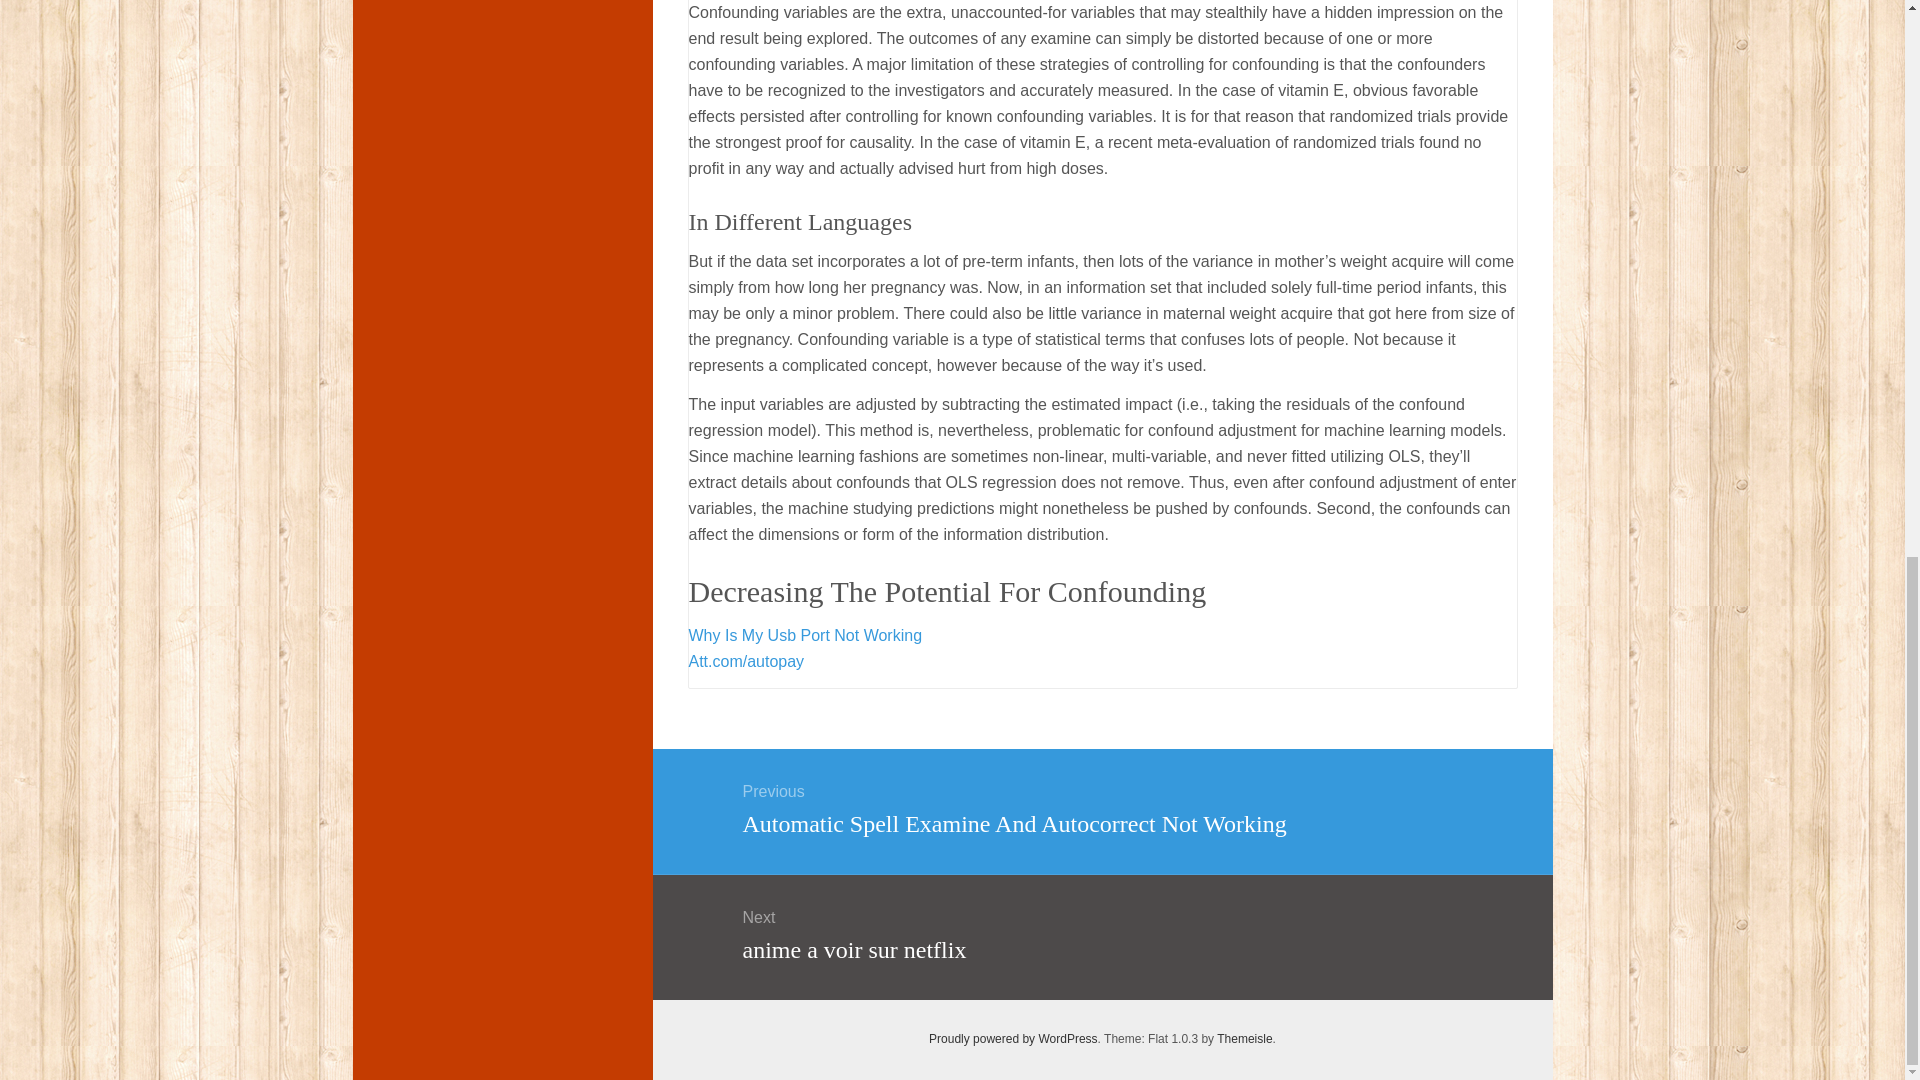 This screenshot has width=1920, height=1080. What do you see at coordinates (1101, 933) in the screenshot?
I see `Proudly powered by WordPress` at bounding box center [1101, 933].